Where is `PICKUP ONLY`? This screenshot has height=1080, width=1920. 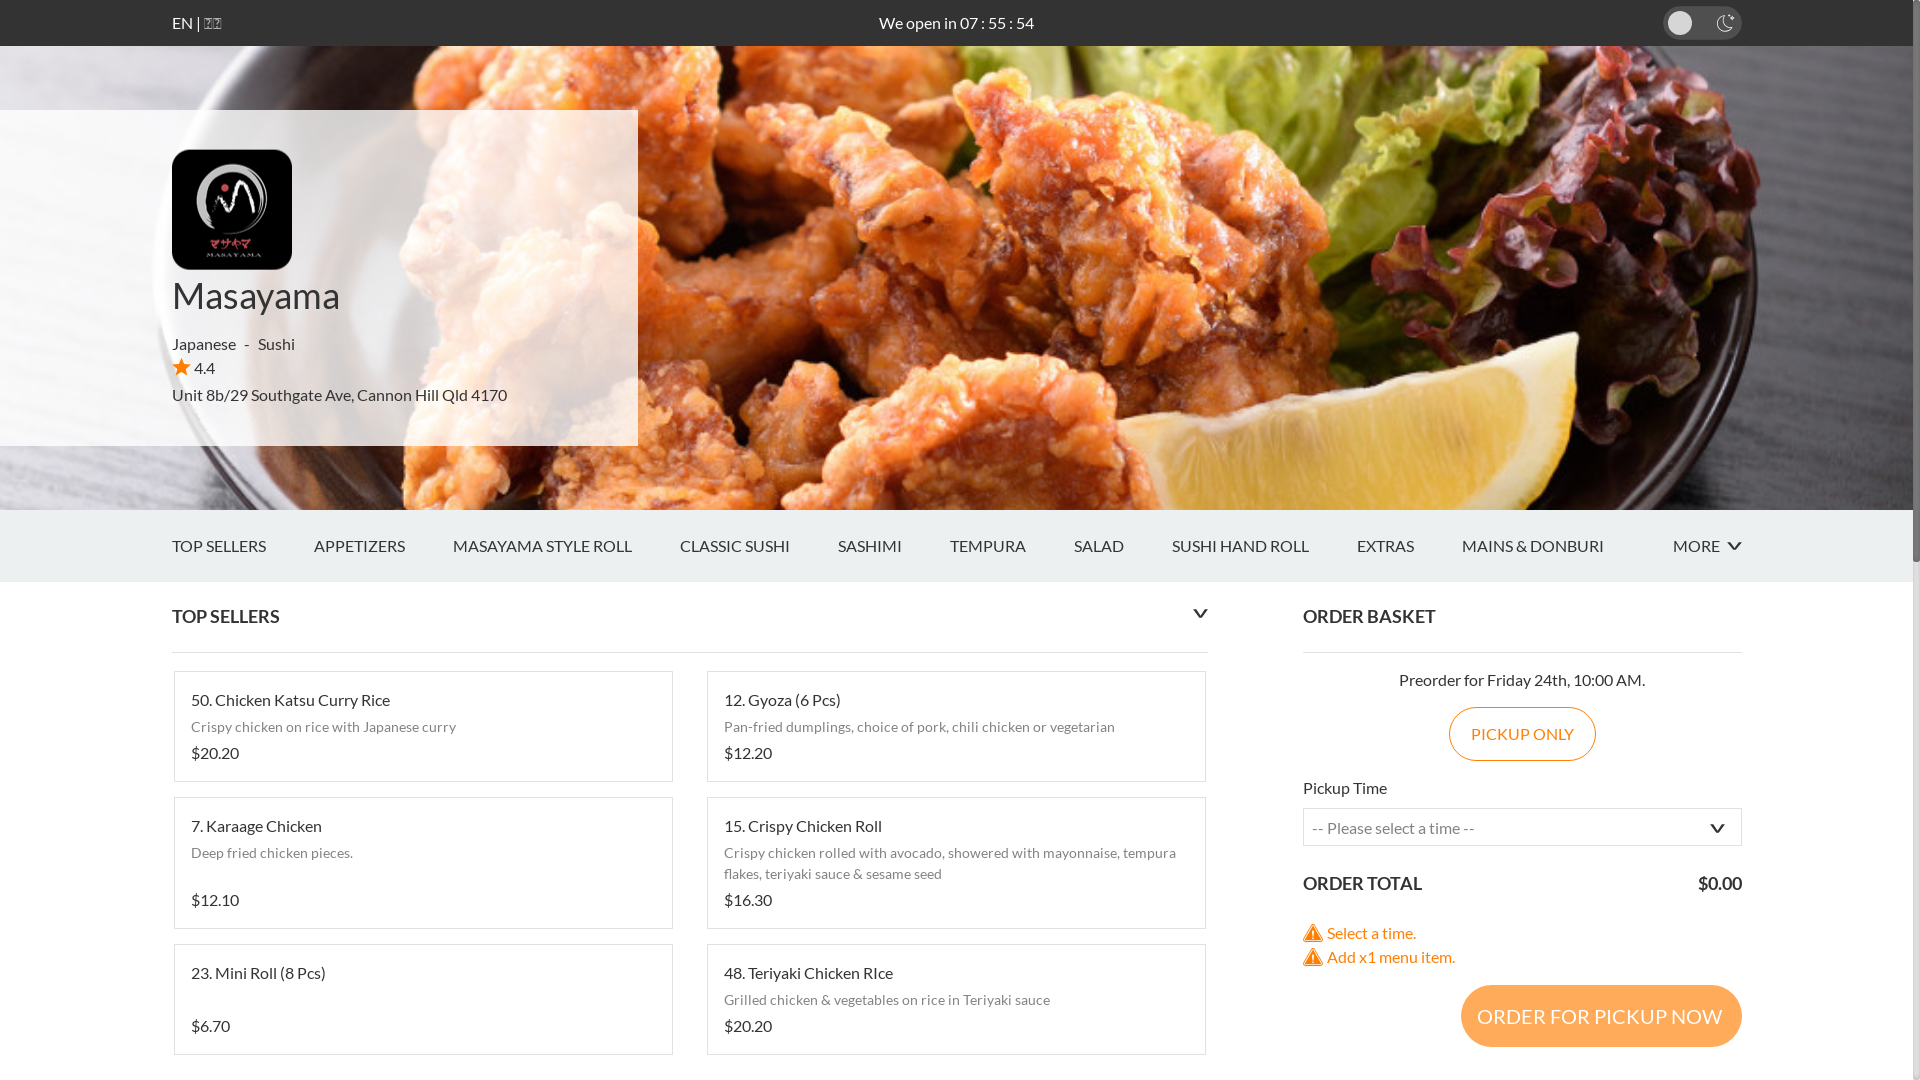
PICKUP ONLY is located at coordinates (1522, 734).